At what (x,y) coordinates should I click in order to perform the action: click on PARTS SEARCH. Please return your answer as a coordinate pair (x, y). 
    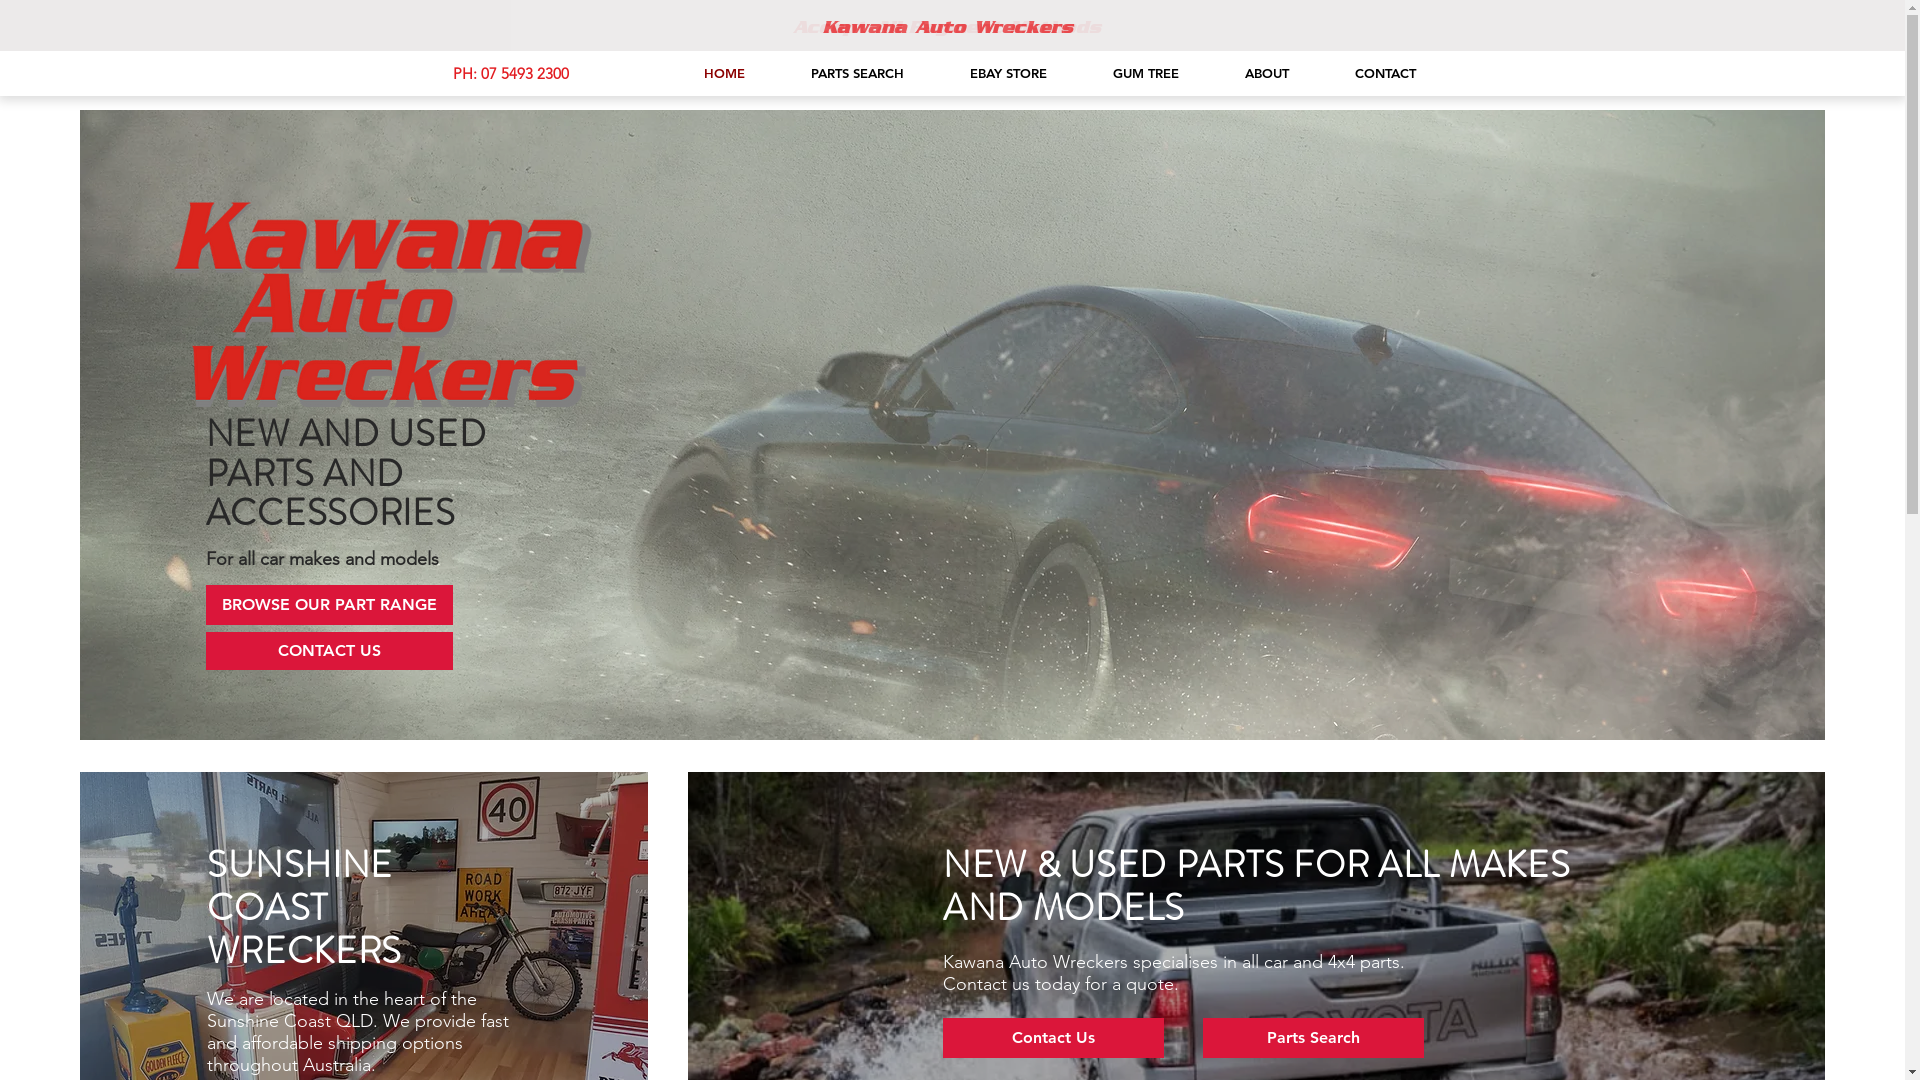
    Looking at the image, I should click on (840, 73).